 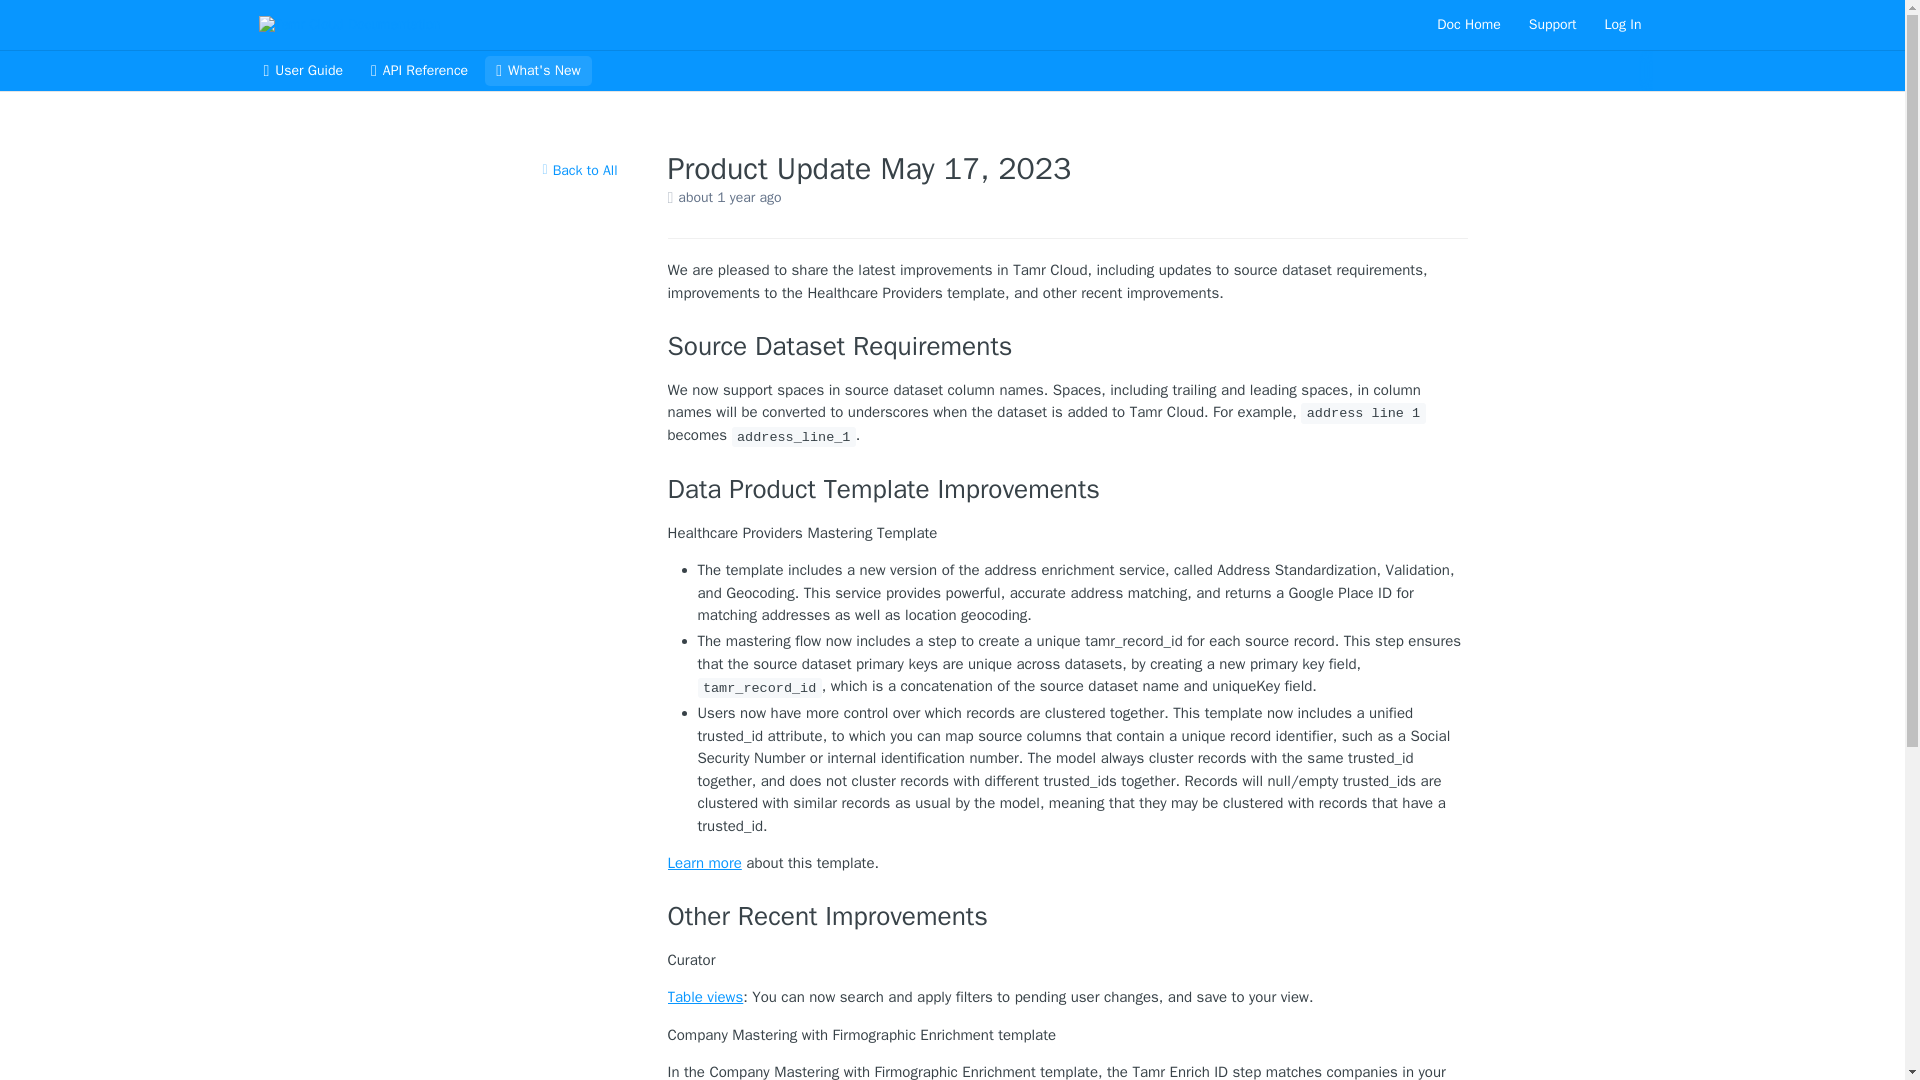 I want to click on Log In, so click(x=1623, y=24).